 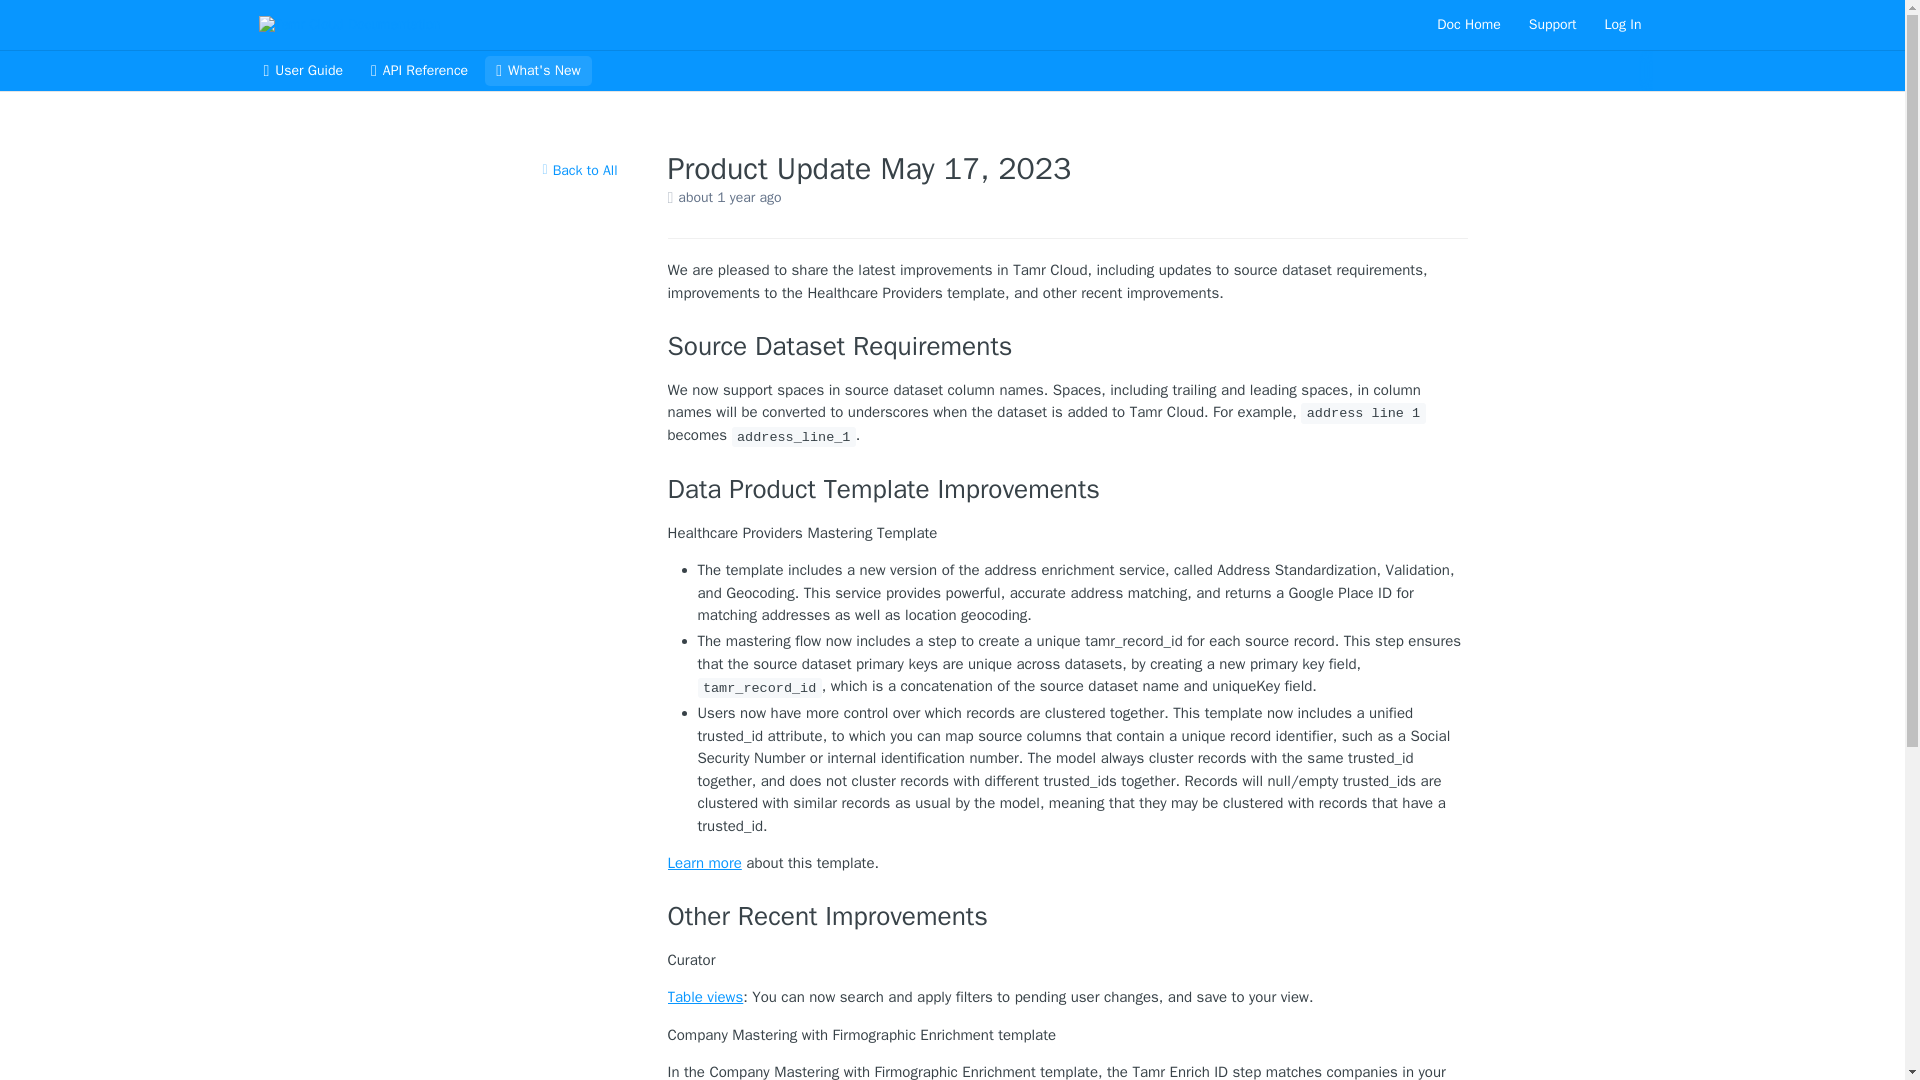 I want to click on Log In, so click(x=1623, y=24).